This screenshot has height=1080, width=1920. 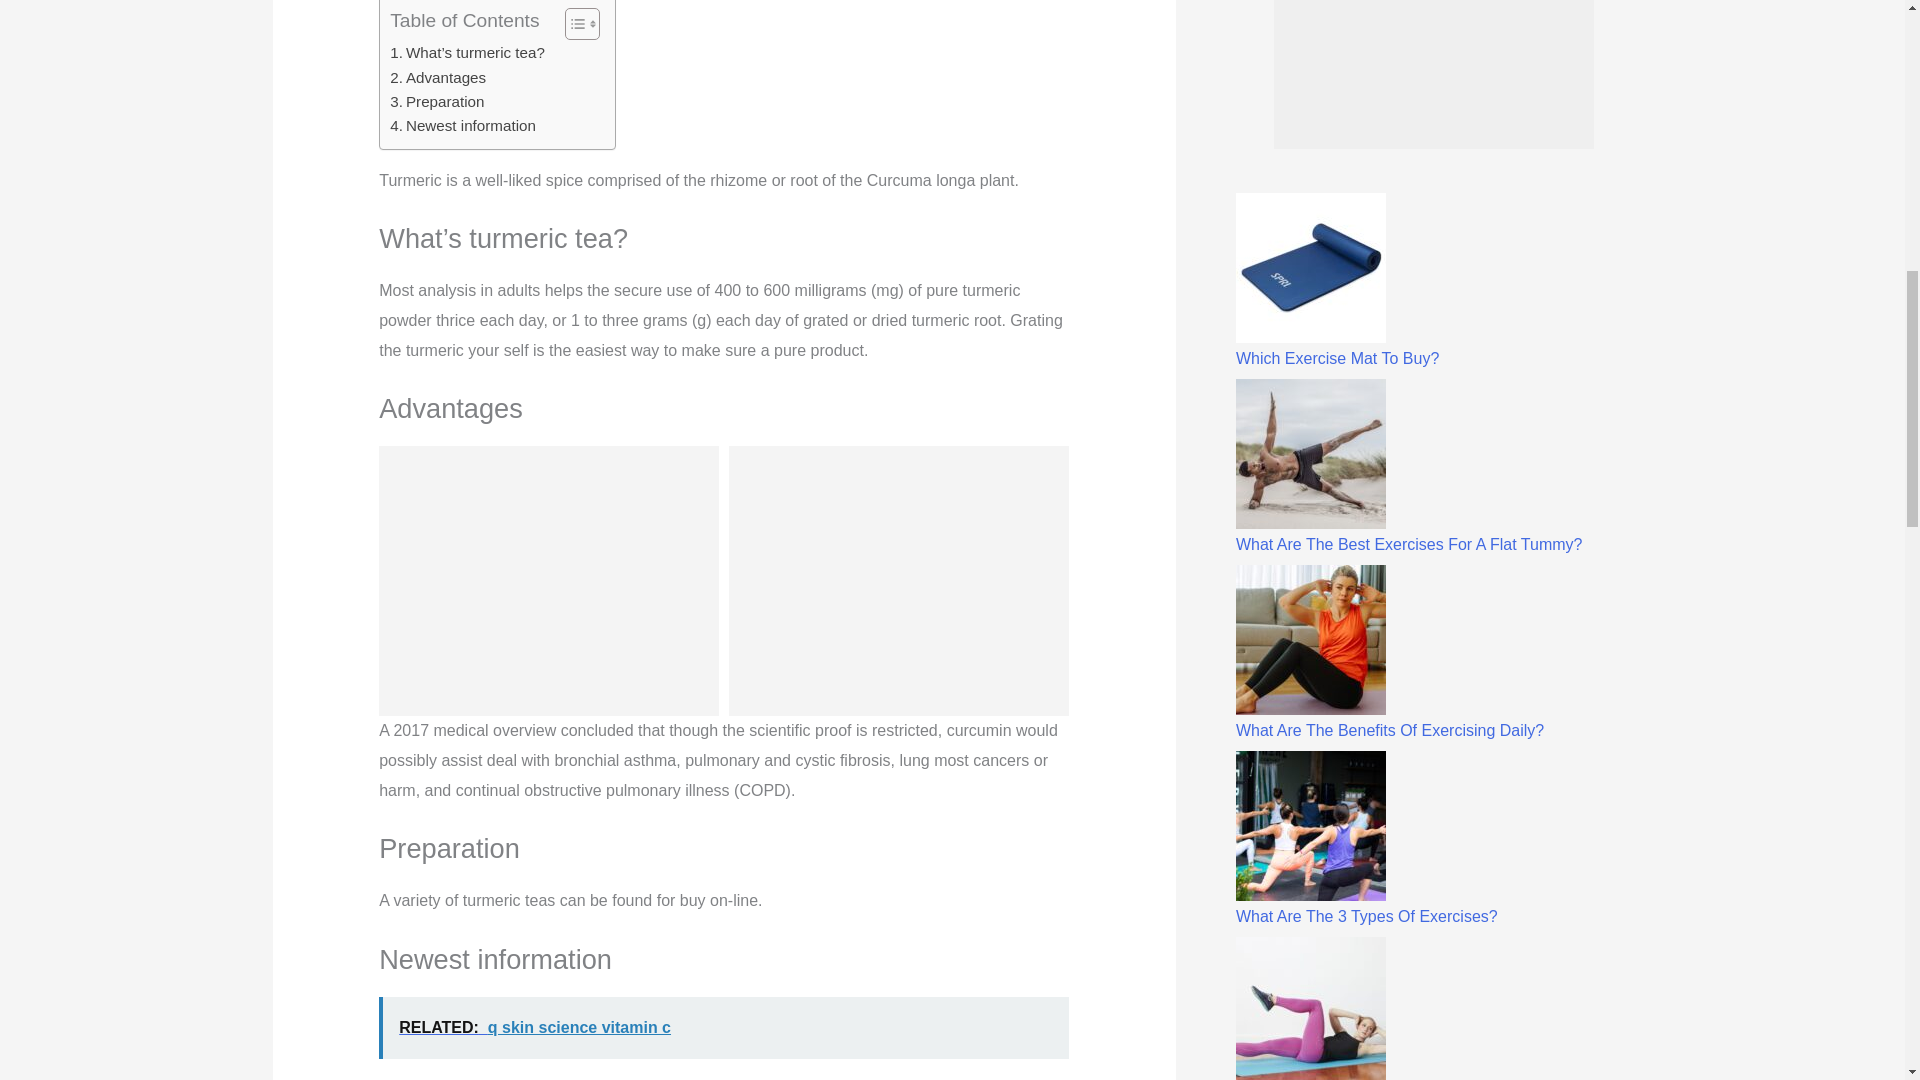 What do you see at coordinates (1311, 1008) in the screenshot?
I see `What Are Some Abdominal Exercises? 7` at bounding box center [1311, 1008].